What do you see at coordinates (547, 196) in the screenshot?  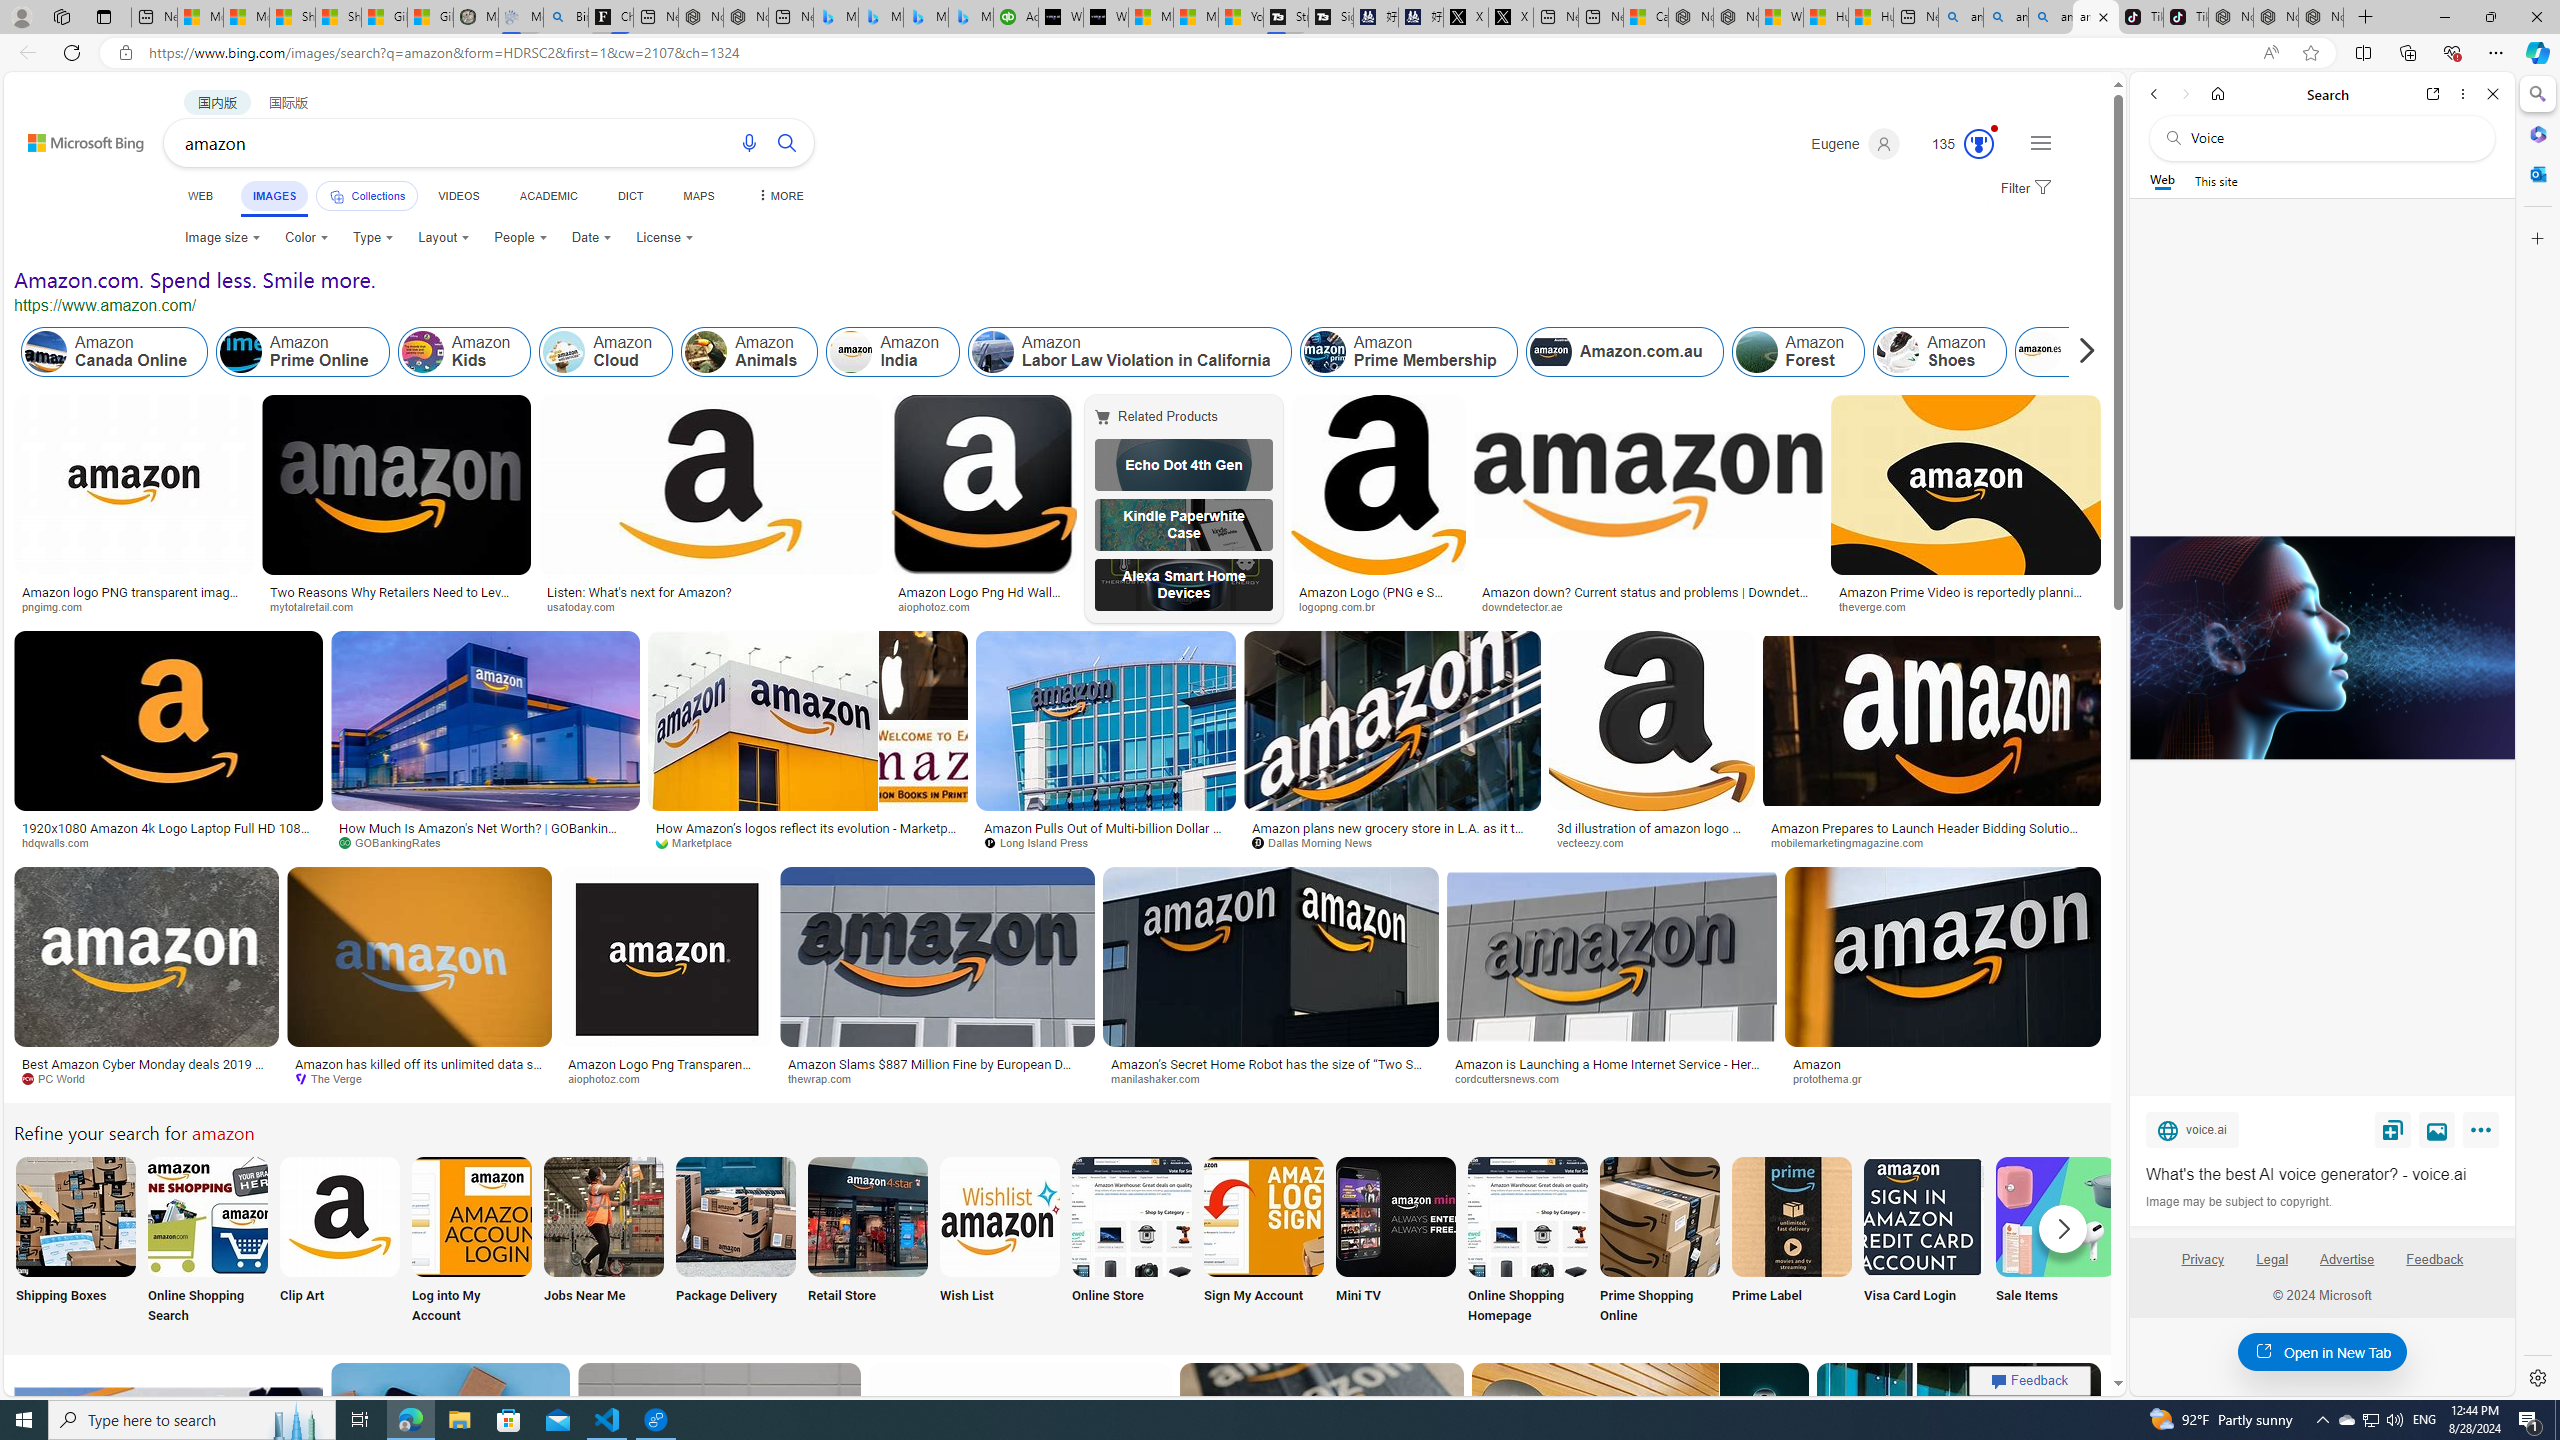 I see `ACADEMIC` at bounding box center [547, 196].